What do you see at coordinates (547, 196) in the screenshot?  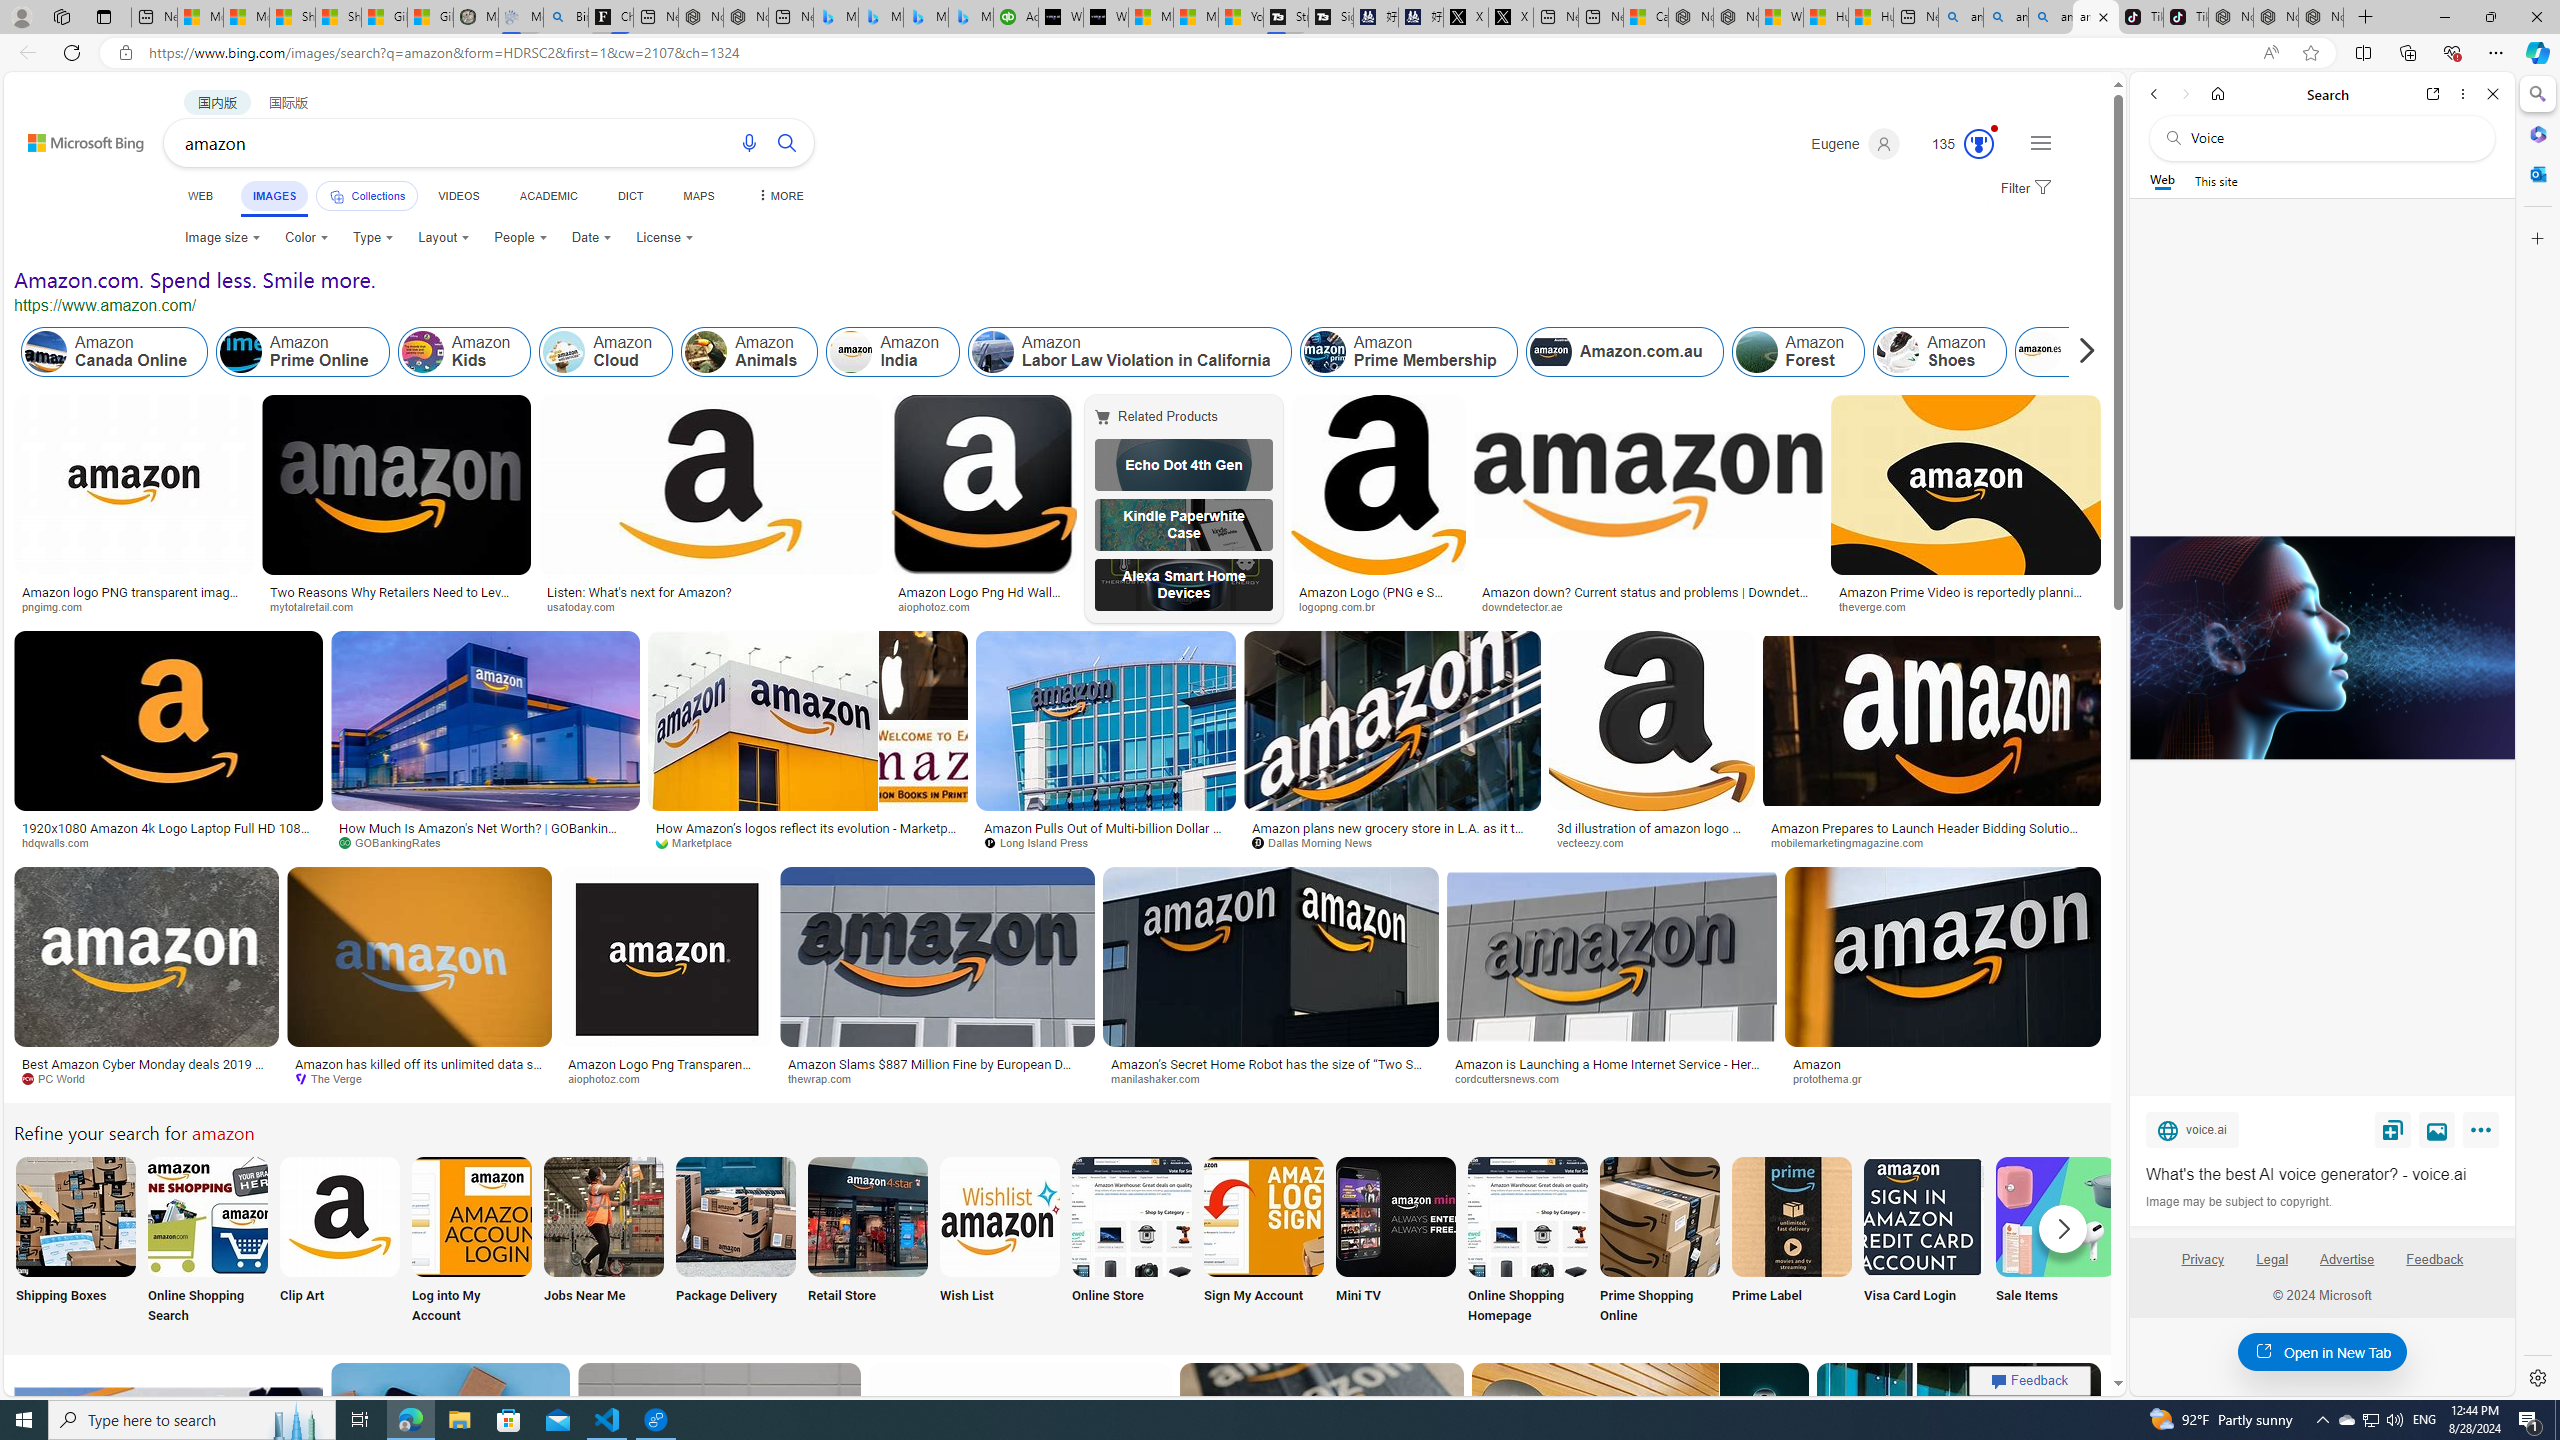 I see `ACADEMIC` at bounding box center [547, 196].